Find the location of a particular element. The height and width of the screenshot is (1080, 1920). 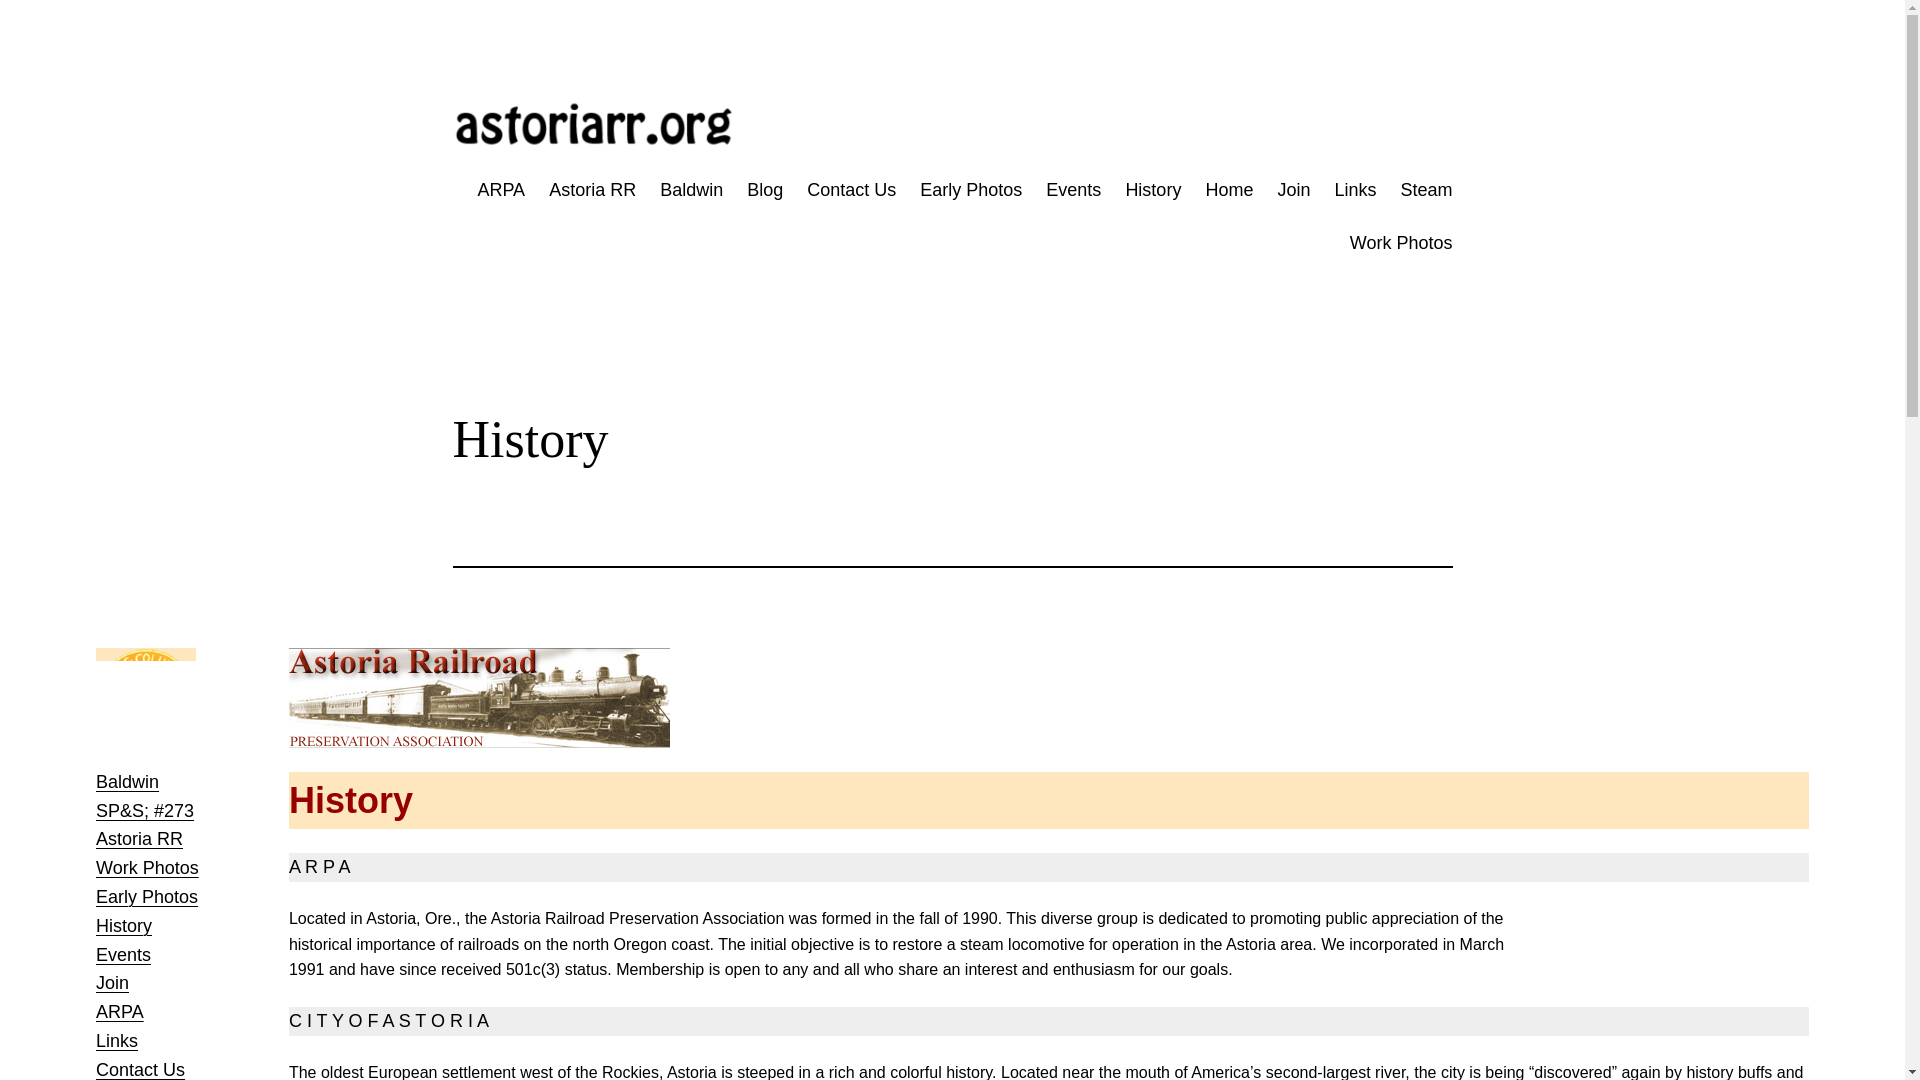

Links is located at coordinates (1355, 190).